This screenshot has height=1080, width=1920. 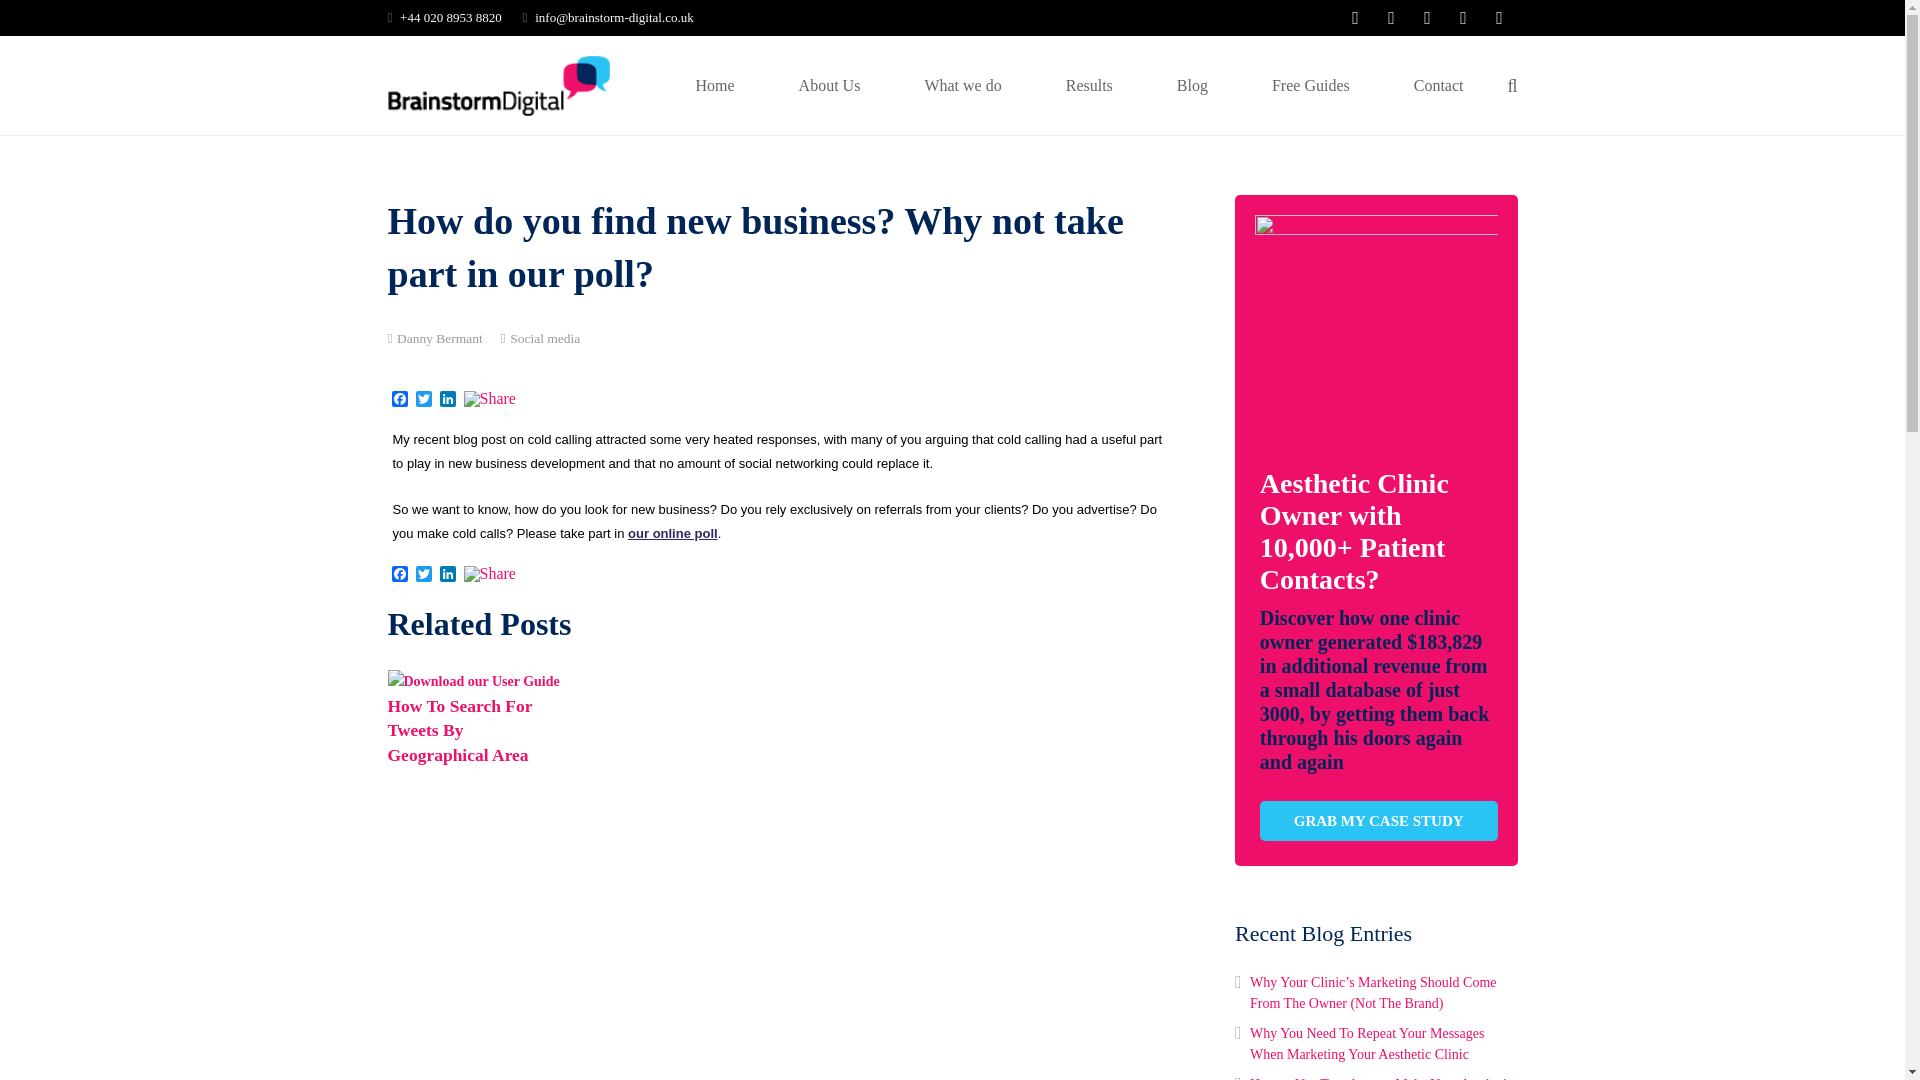 I want to click on How to search for tweets by geographical area, so click(x=460, y=730).